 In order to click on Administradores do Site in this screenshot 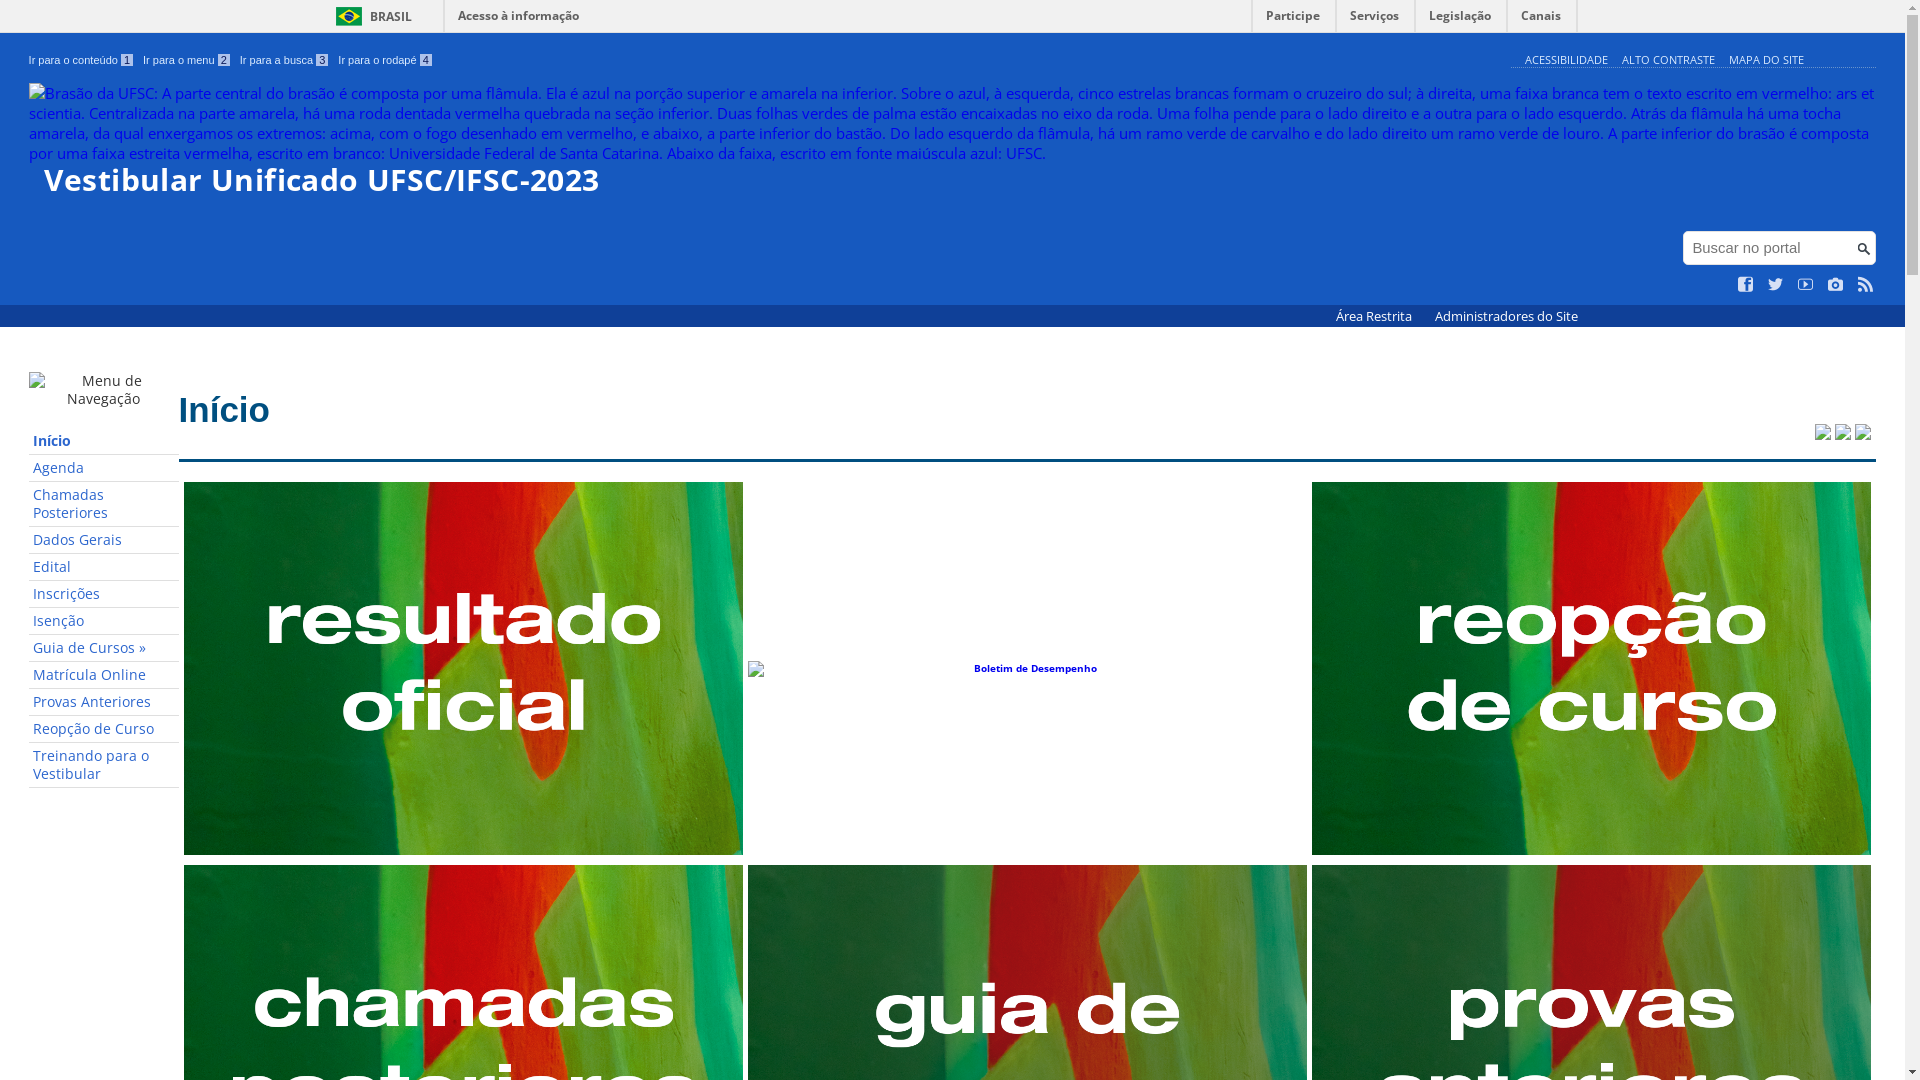, I will do `click(1506, 316)`.